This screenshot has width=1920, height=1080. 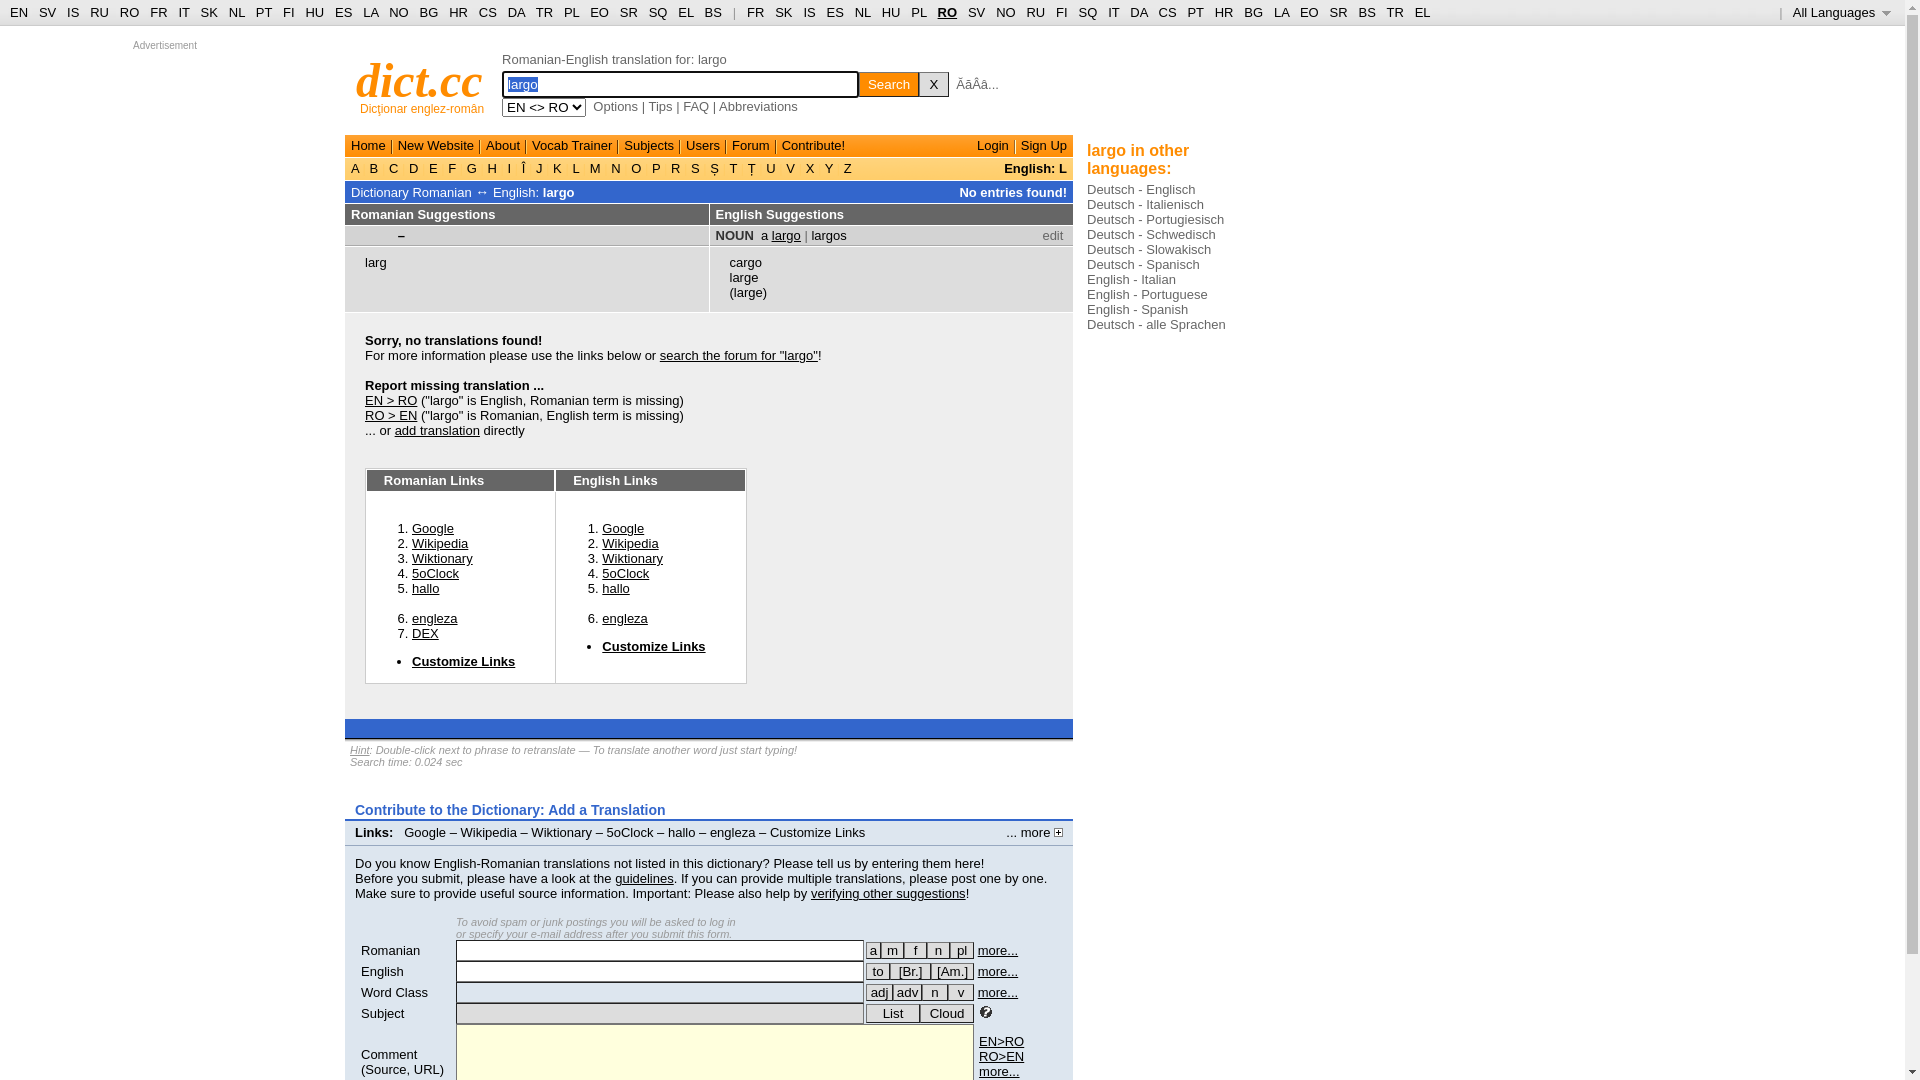 What do you see at coordinates (772, 168) in the screenshot?
I see `U` at bounding box center [772, 168].